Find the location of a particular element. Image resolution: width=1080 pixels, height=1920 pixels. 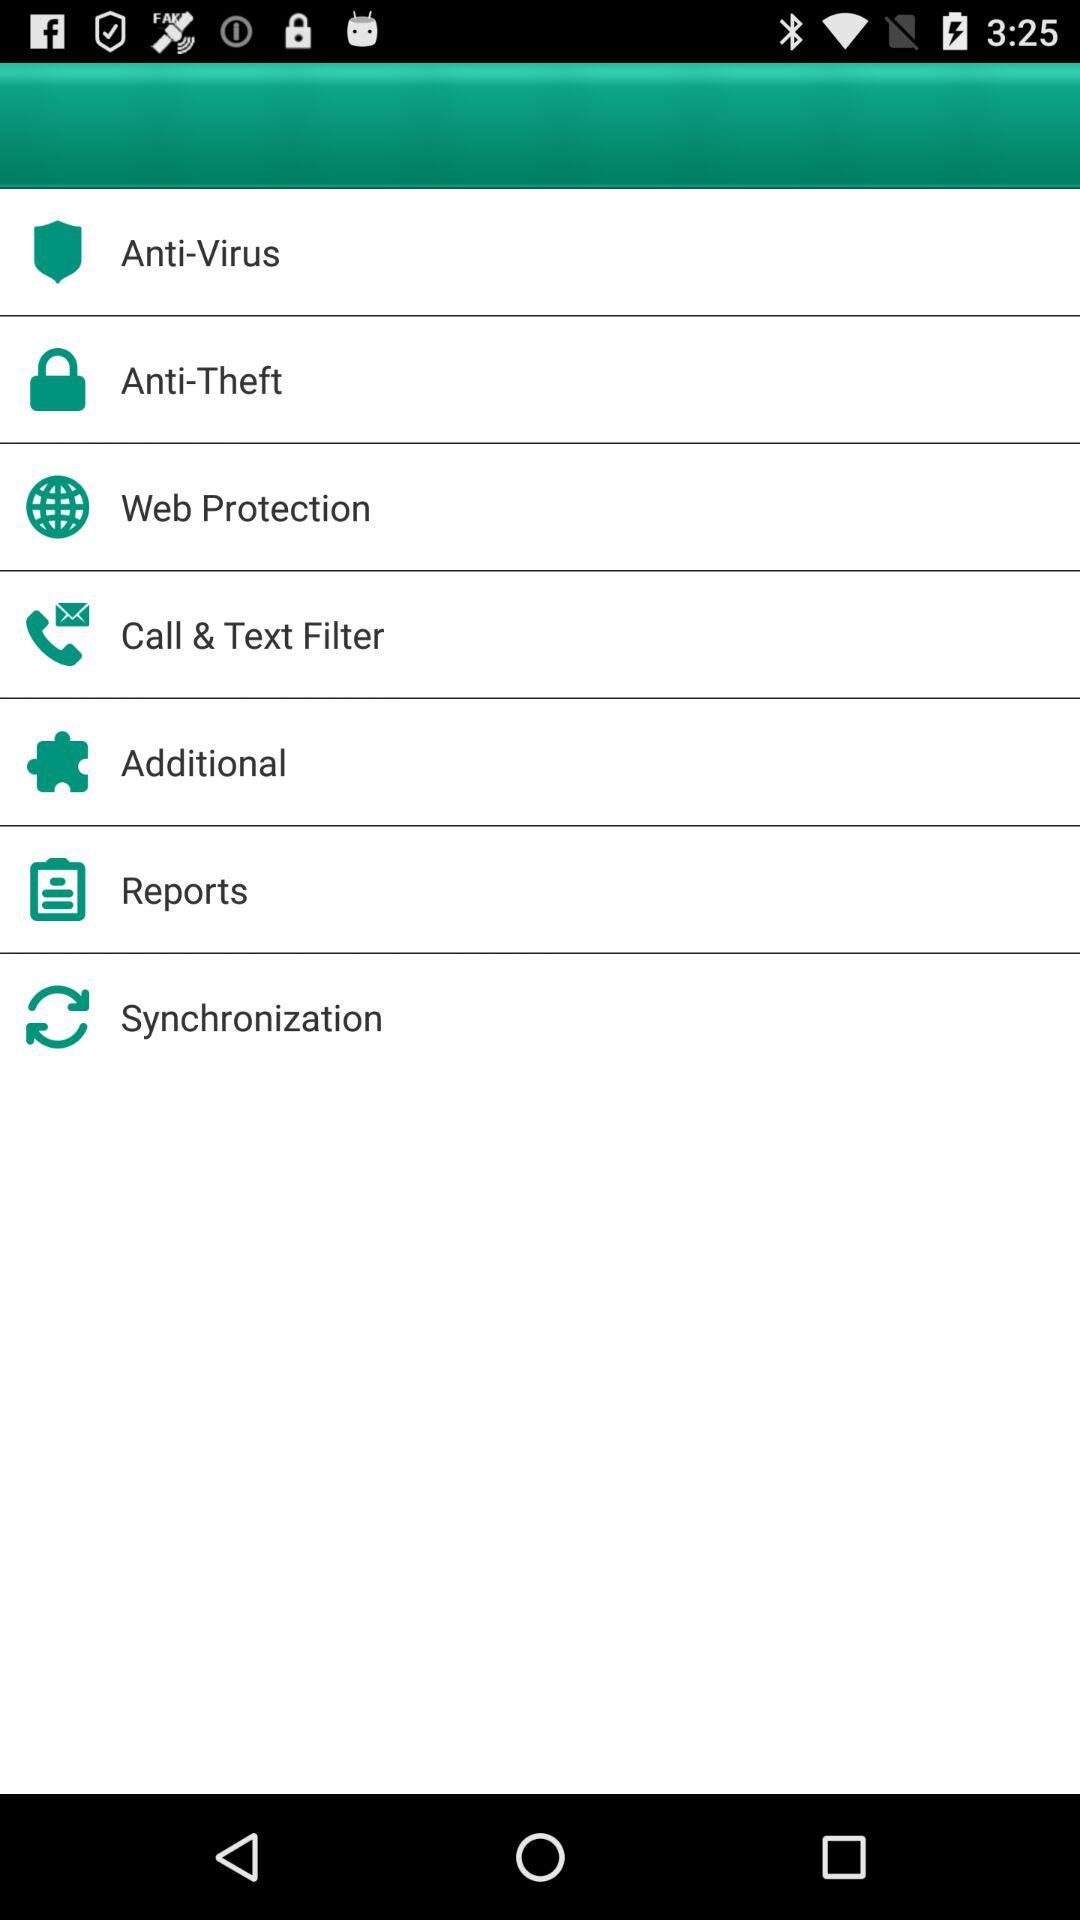

press icon above the synchronization icon is located at coordinates (184, 889).